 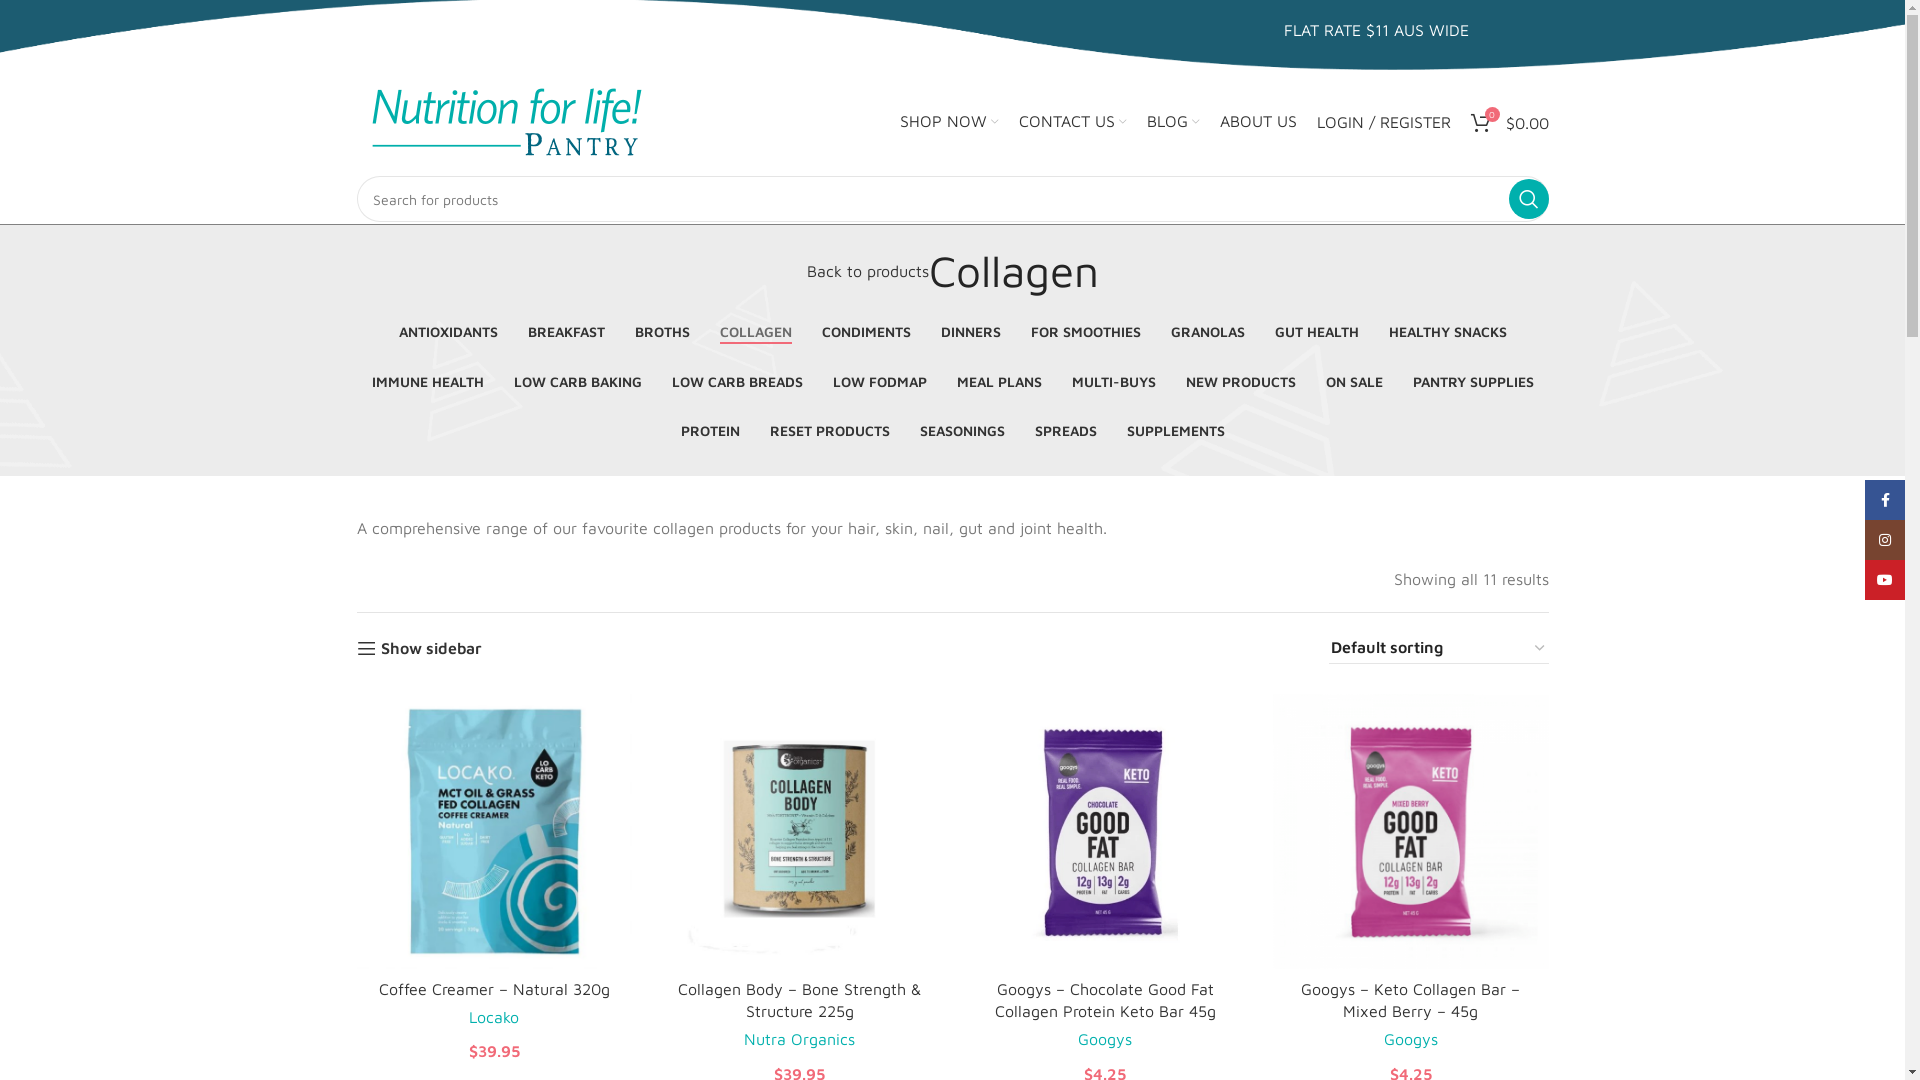 I want to click on Googys, so click(x=1105, y=1039).